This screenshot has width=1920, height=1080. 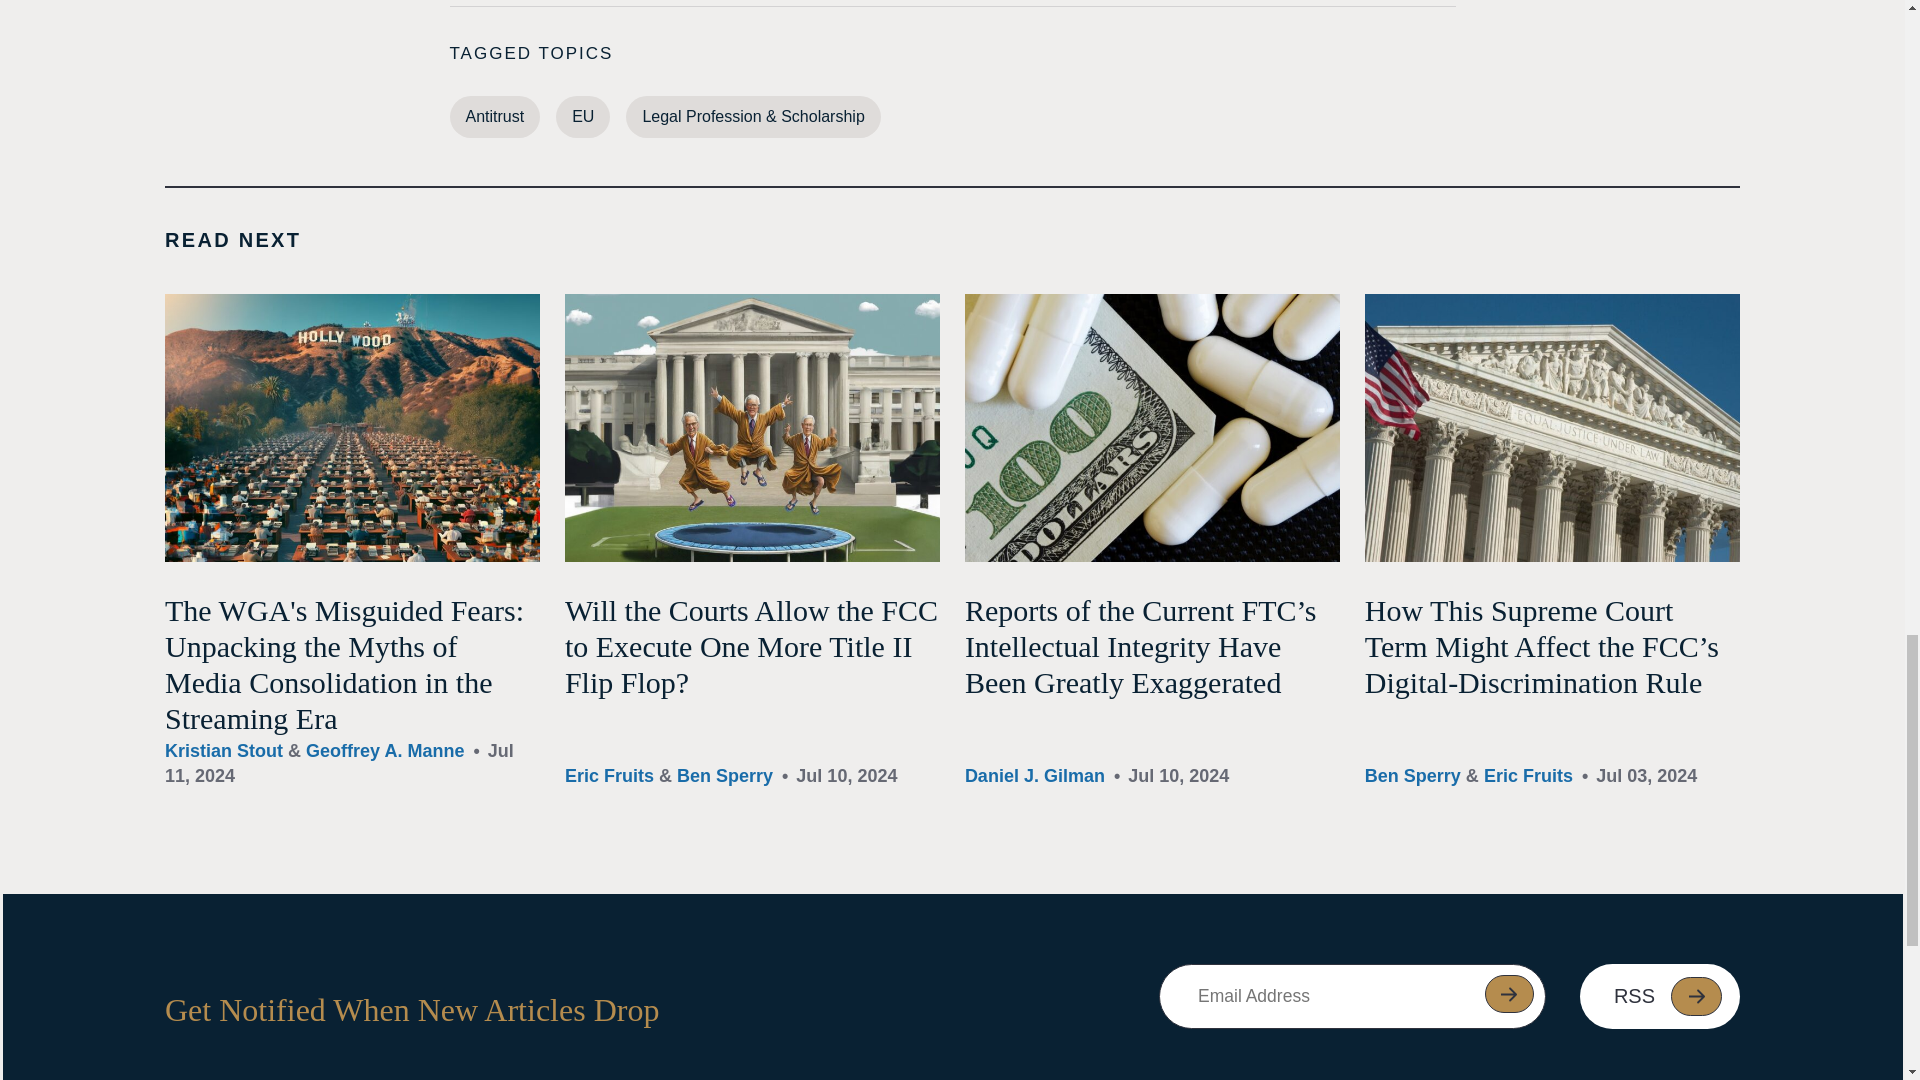 I want to click on Ben Sperry, so click(x=725, y=776).